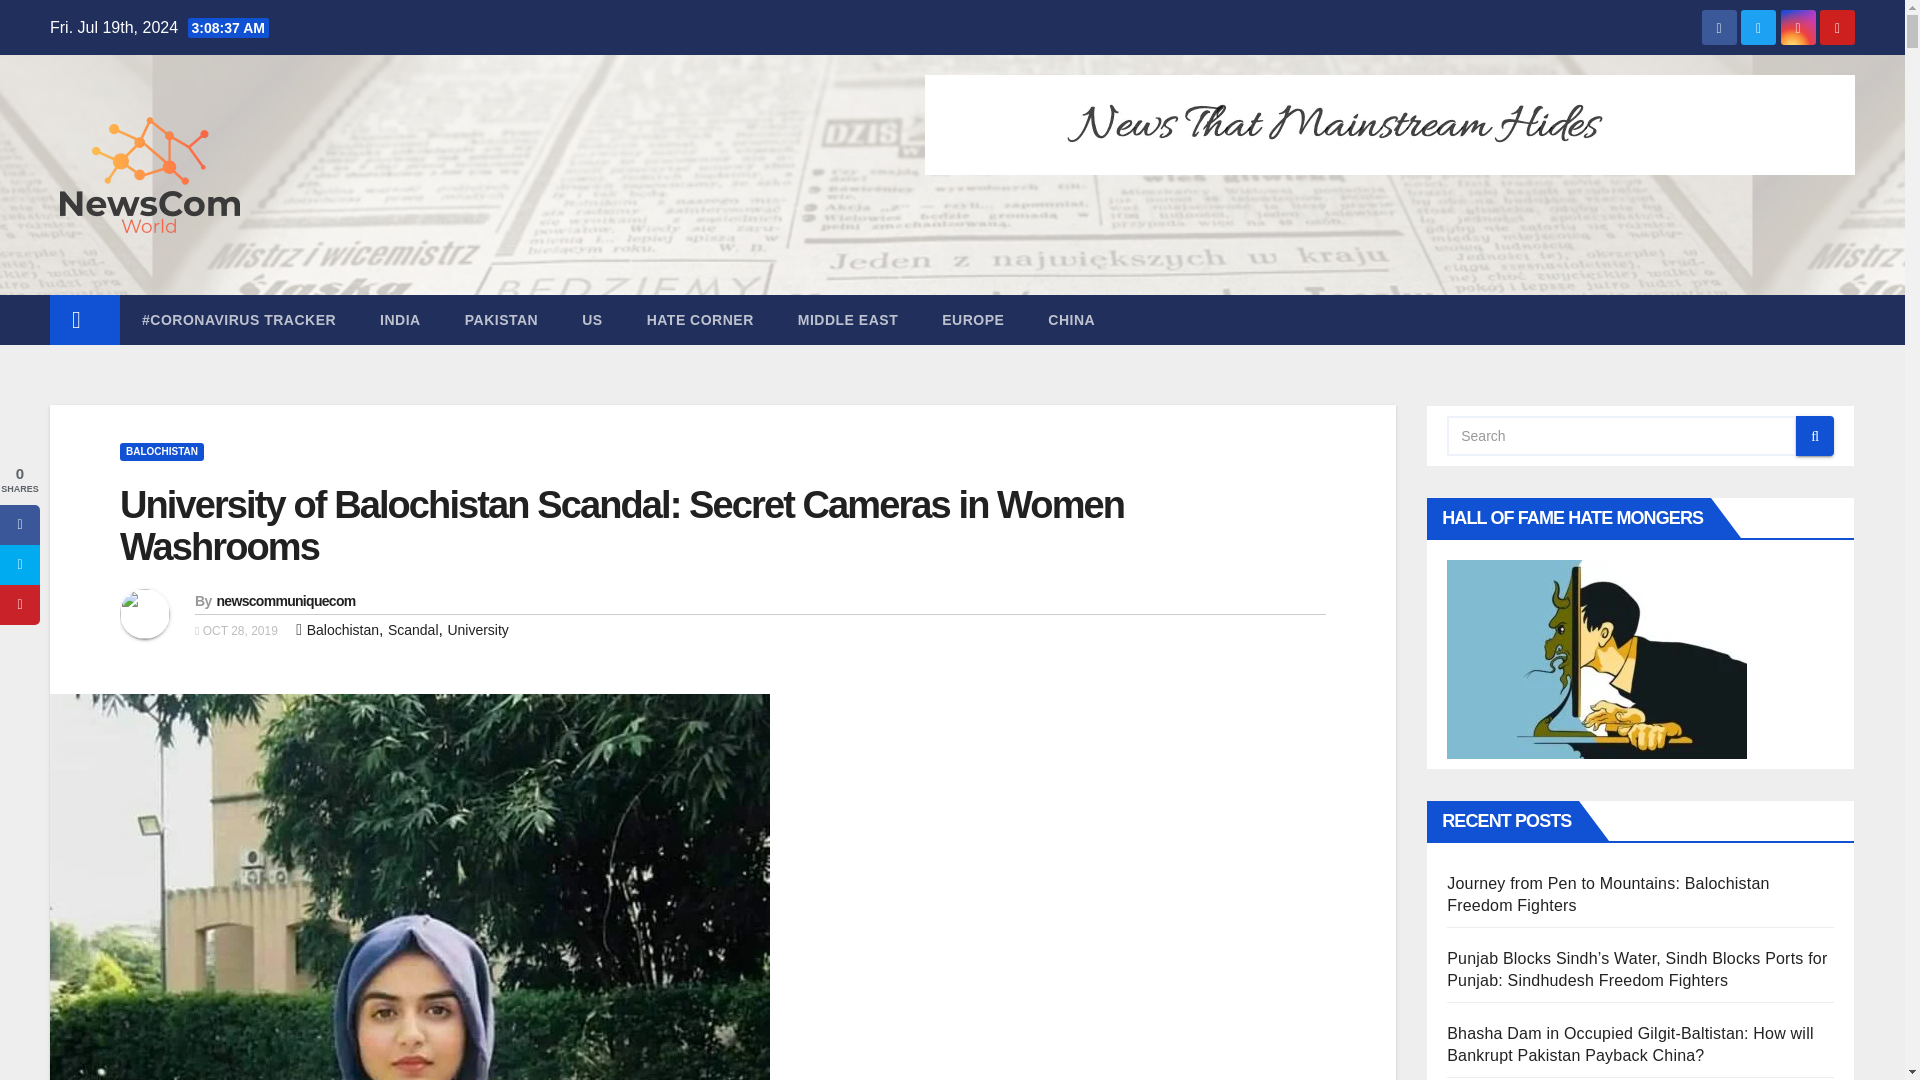 The height and width of the screenshot is (1080, 1920). I want to click on University, so click(478, 630).